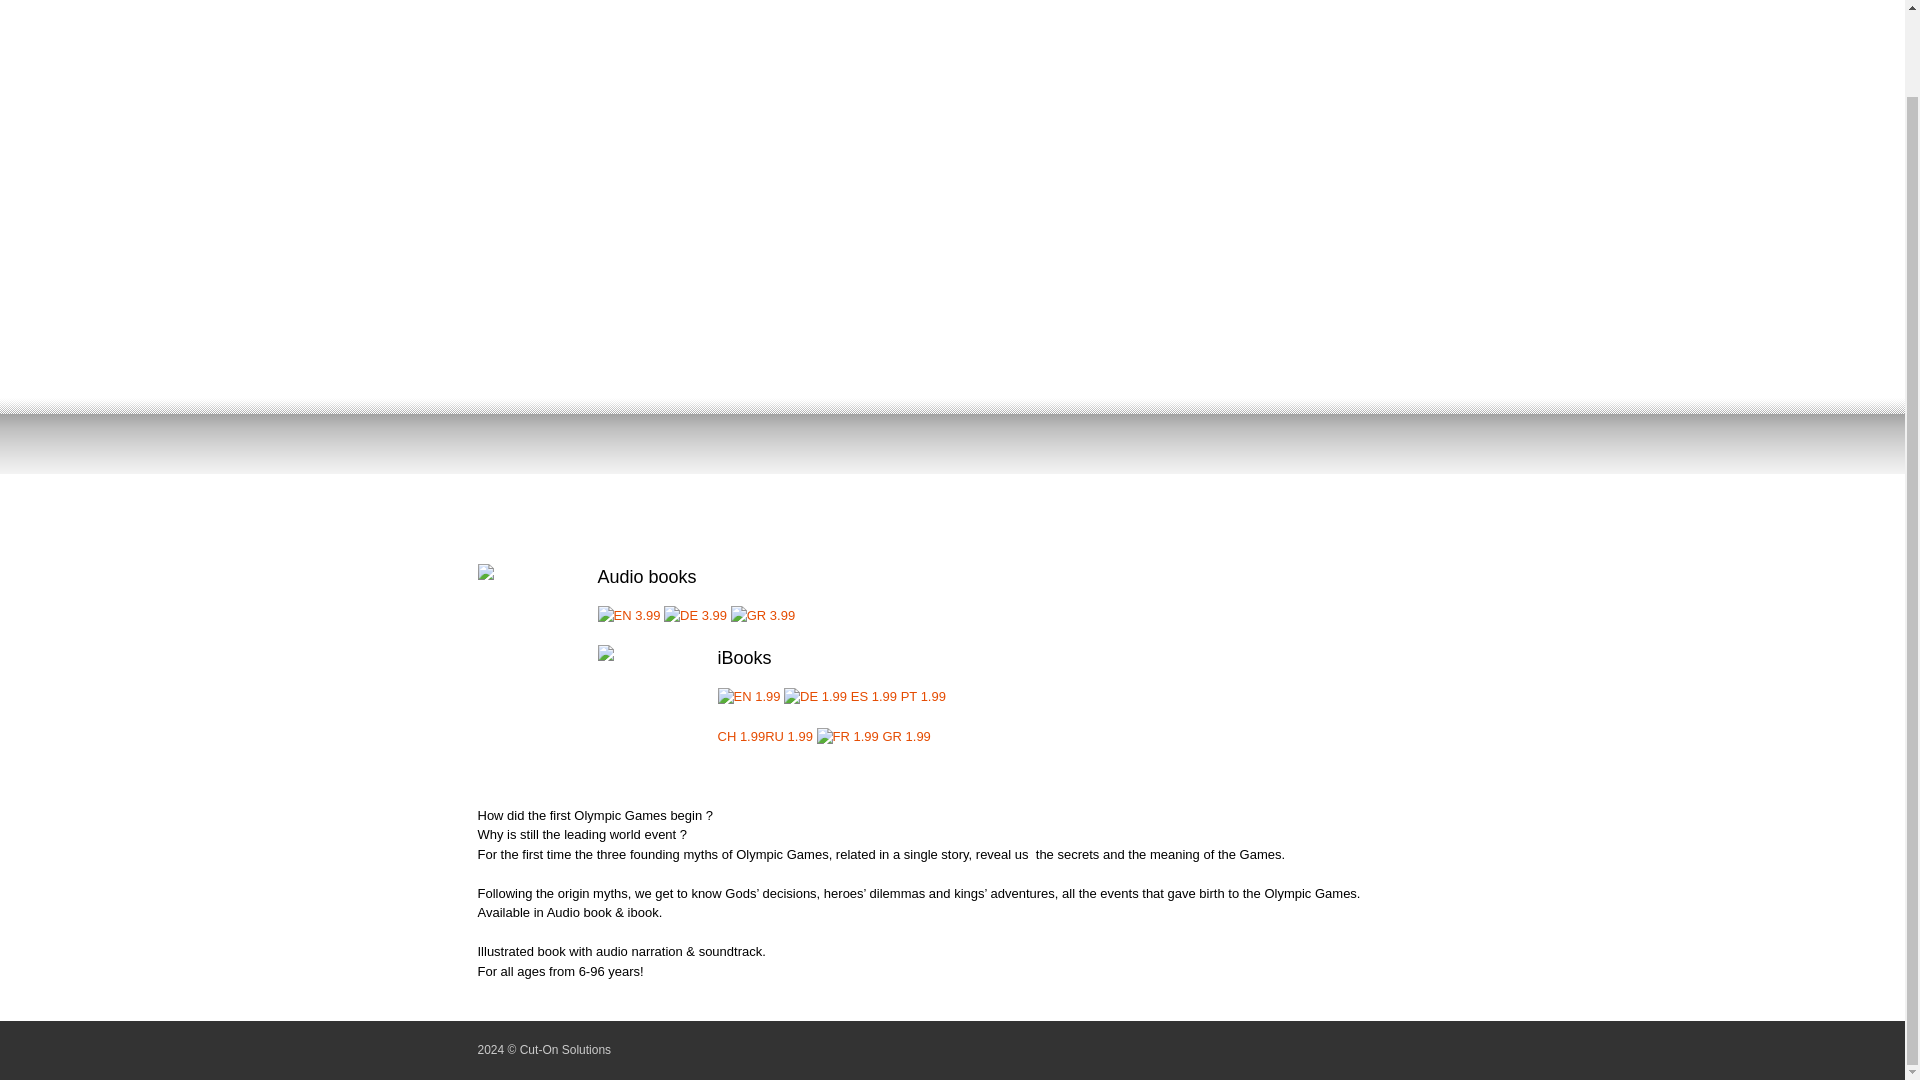 The image size is (1920, 1080). What do you see at coordinates (696, 616) in the screenshot?
I see `DE 3.99` at bounding box center [696, 616].